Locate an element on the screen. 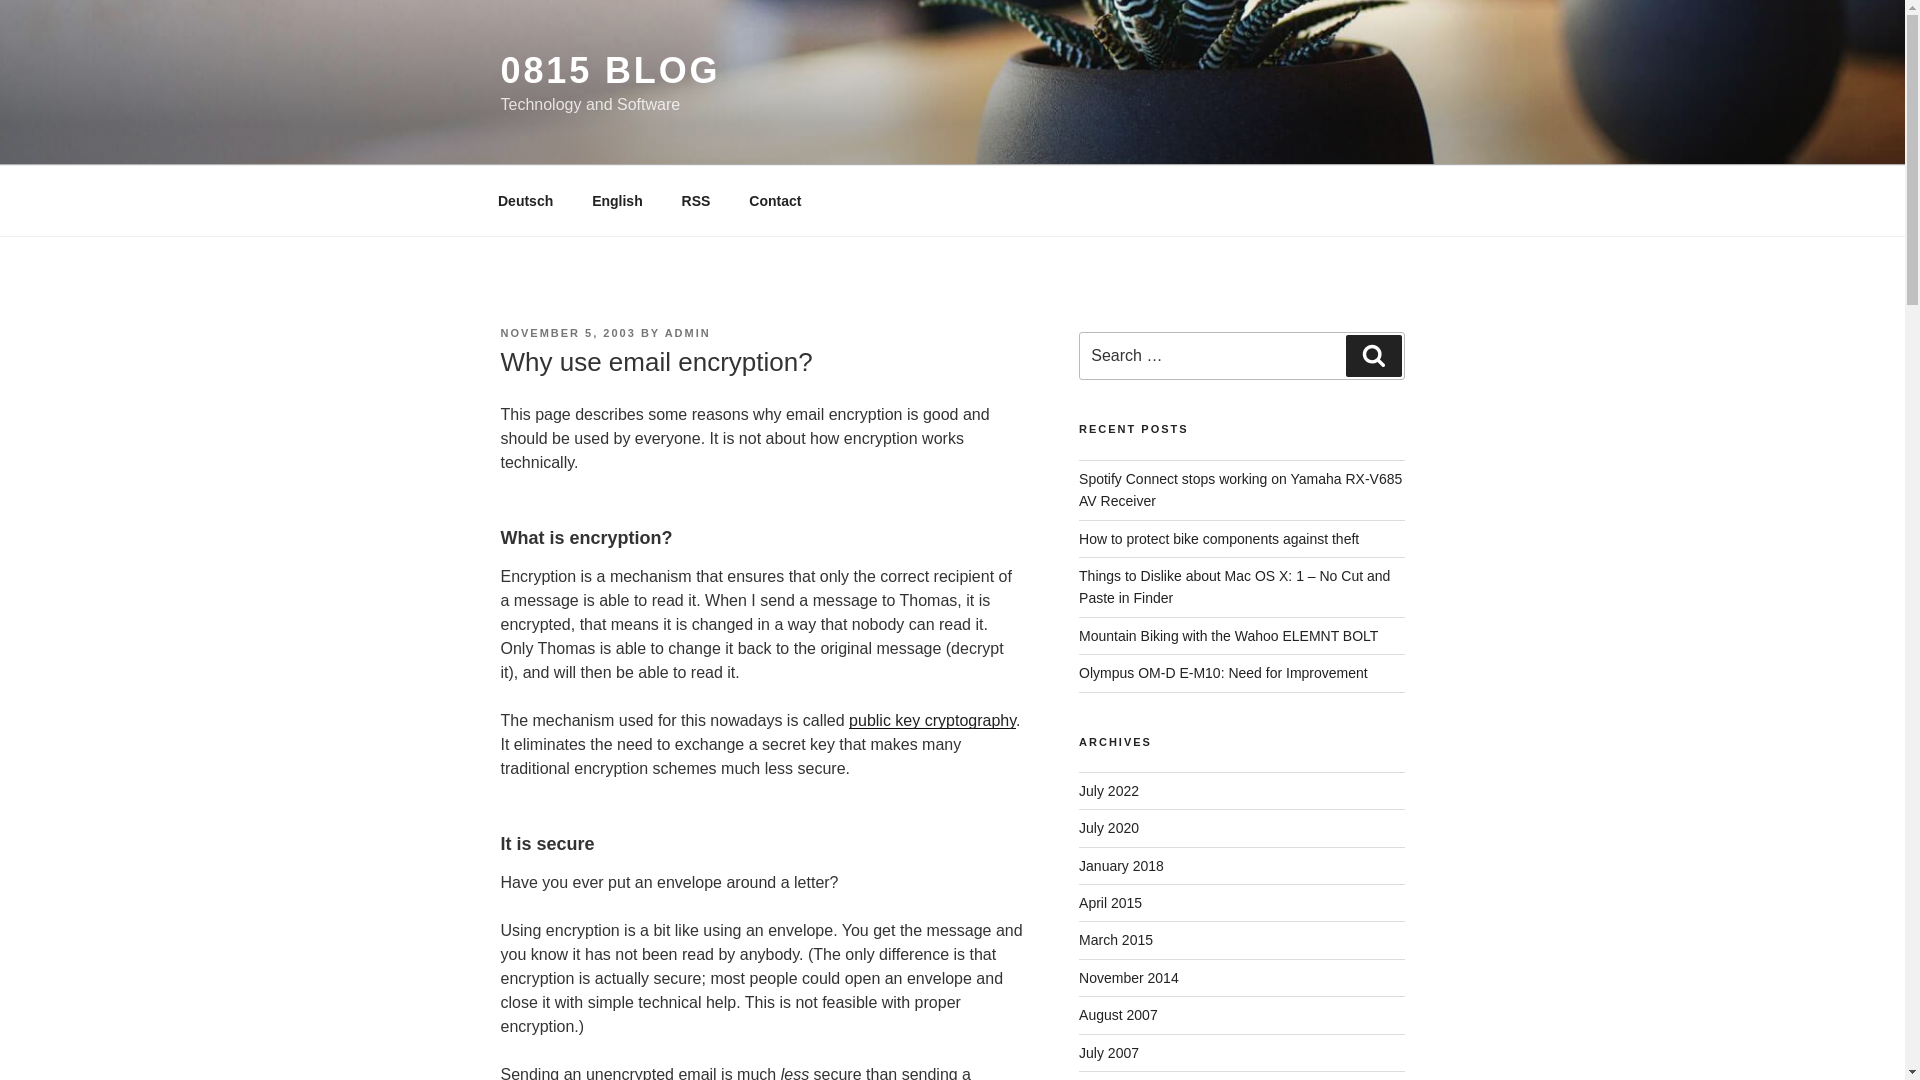  August 2007 is located at coordinates (1118, 1014).